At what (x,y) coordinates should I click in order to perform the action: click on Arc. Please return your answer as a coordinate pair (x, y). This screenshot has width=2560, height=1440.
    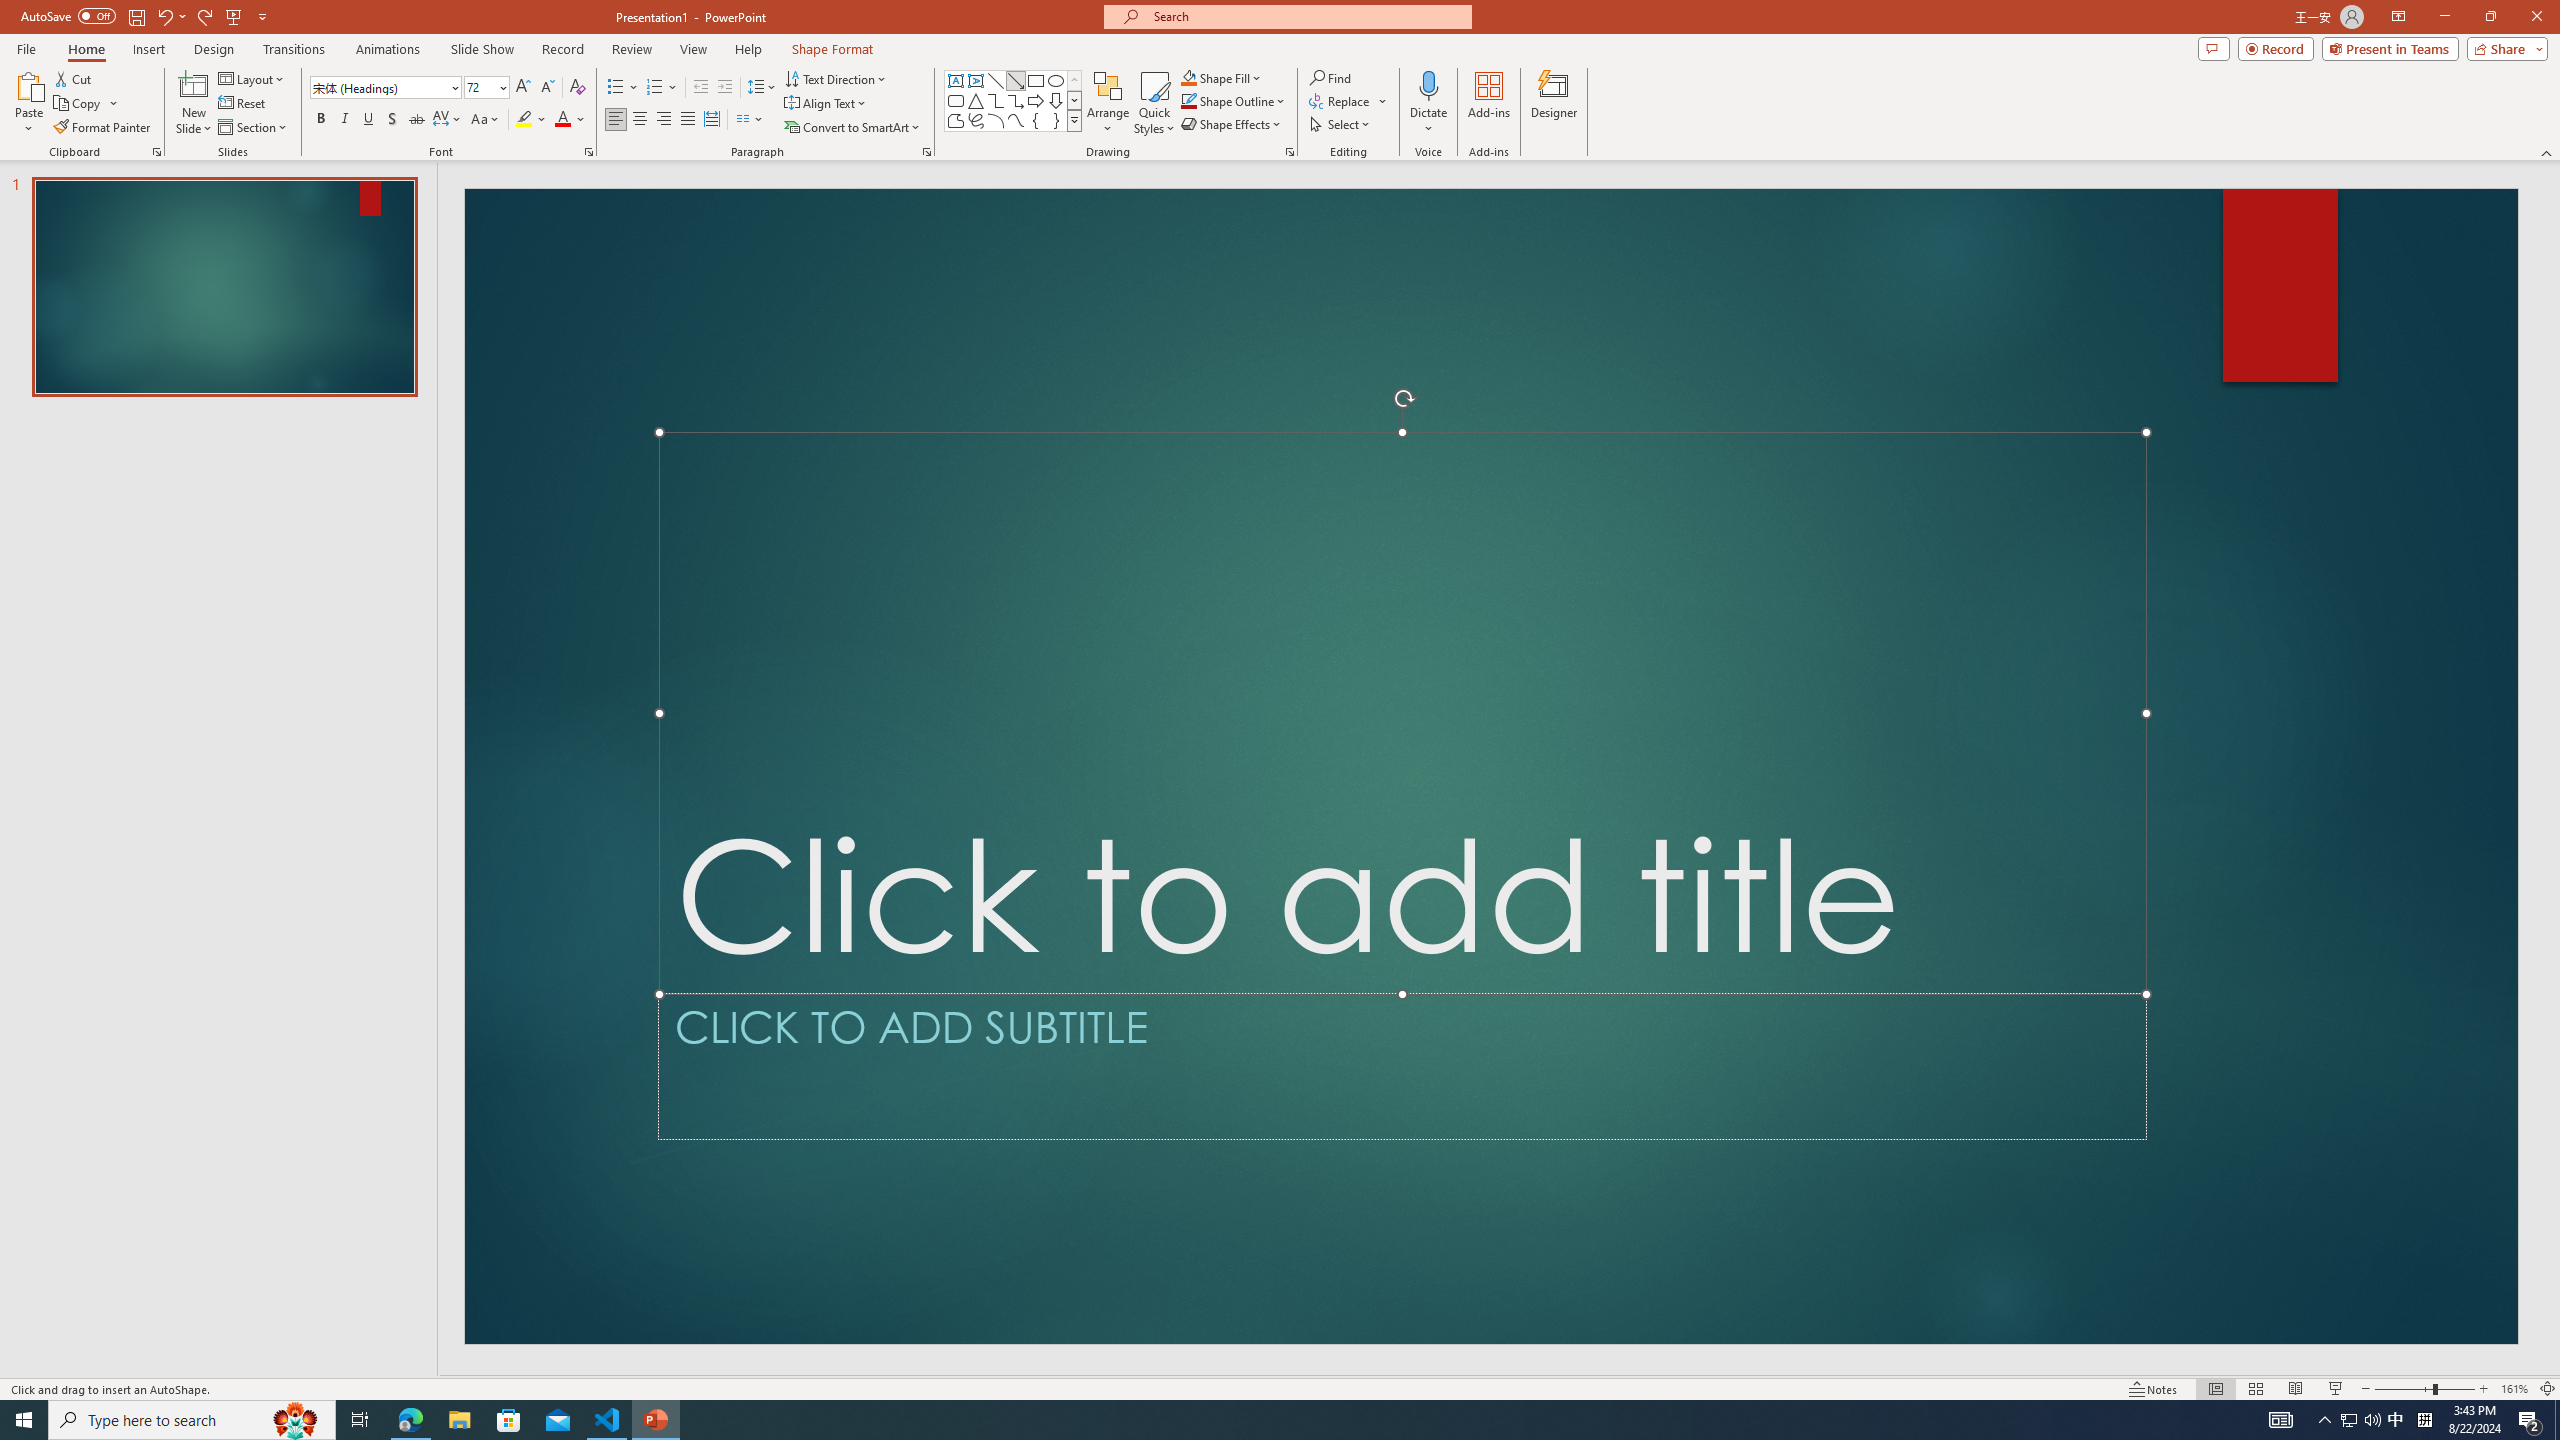
    Looking at the image, I should click on (996, 120).